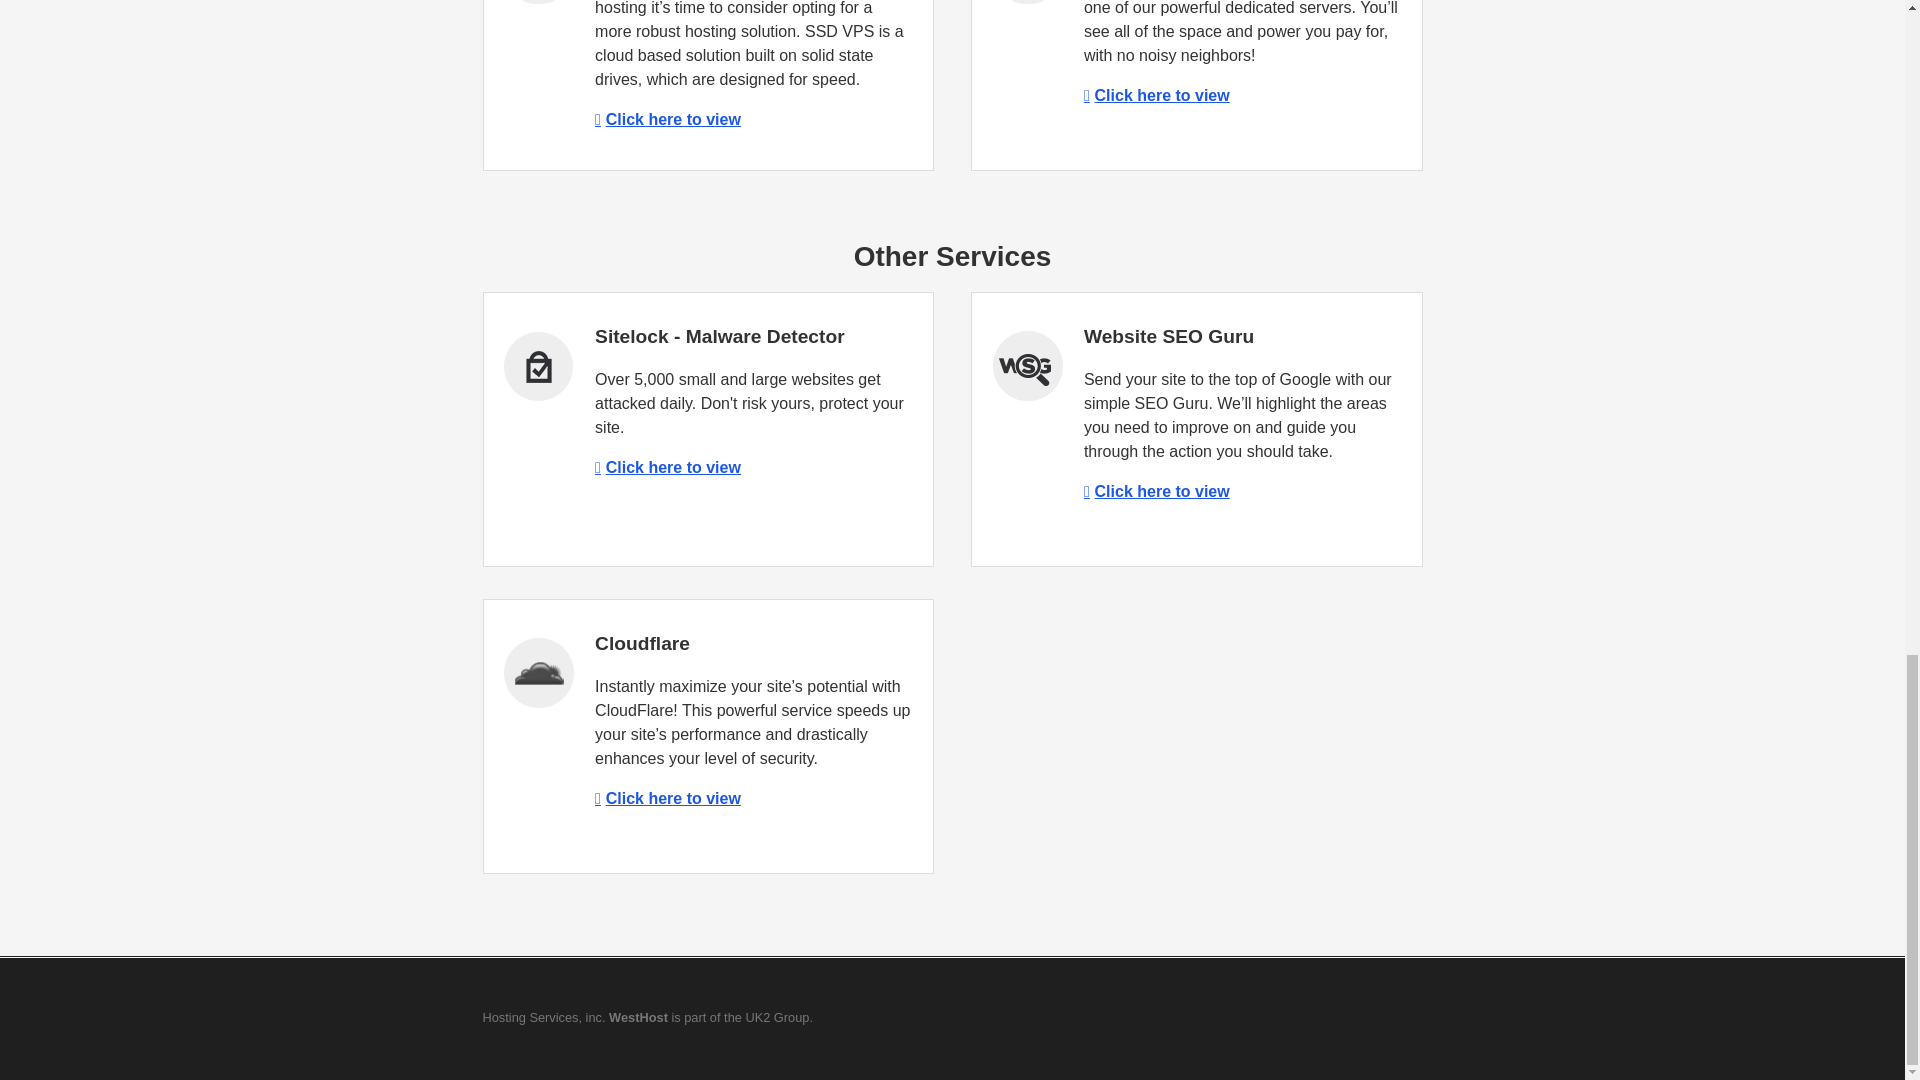 The height and width of the screenshot is (1080, 1920). What do you see at coordinates (668, 468) in the screenshot?
I see `Click here to view` at bounding box center [668, 468].